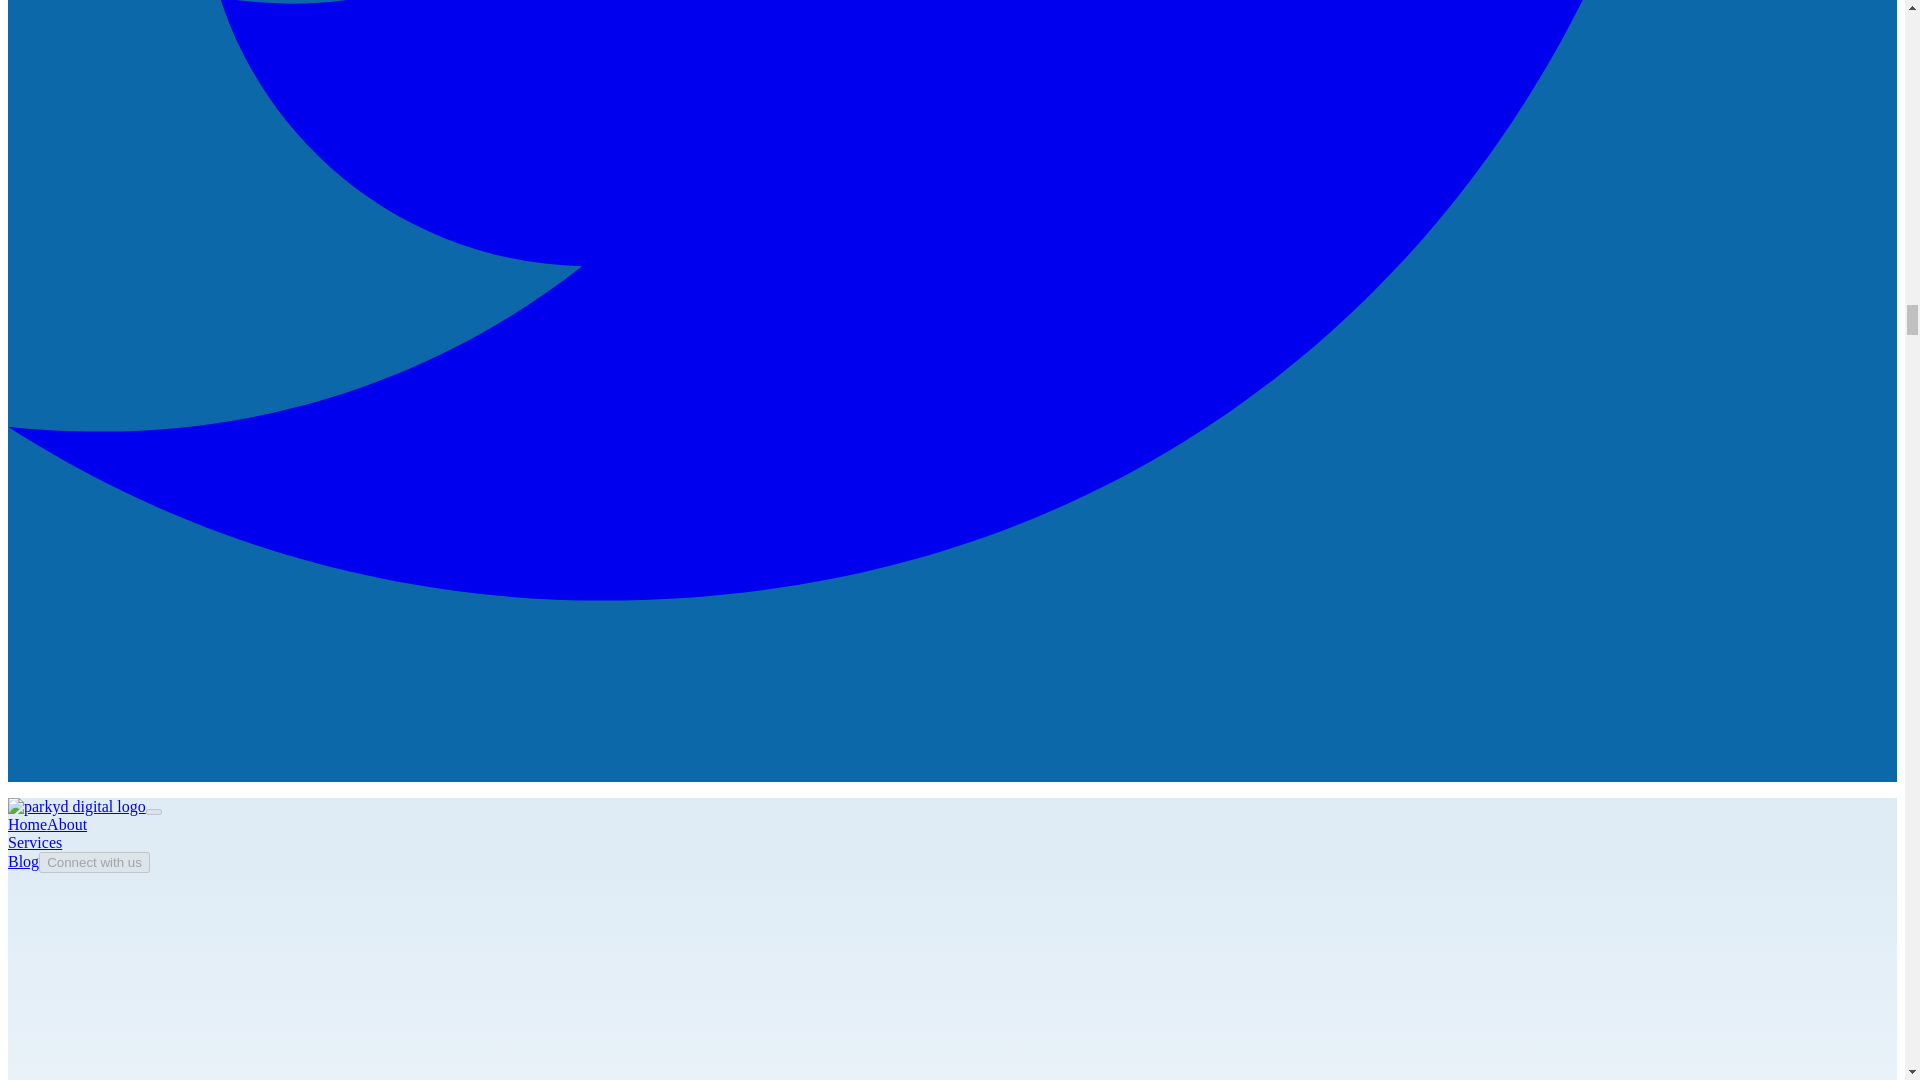 This screenshot has width=1920, height=1080. What do you see at coordinates (26, 824) in the screenshot?
I see `Home` at bounding box center [26, 824].